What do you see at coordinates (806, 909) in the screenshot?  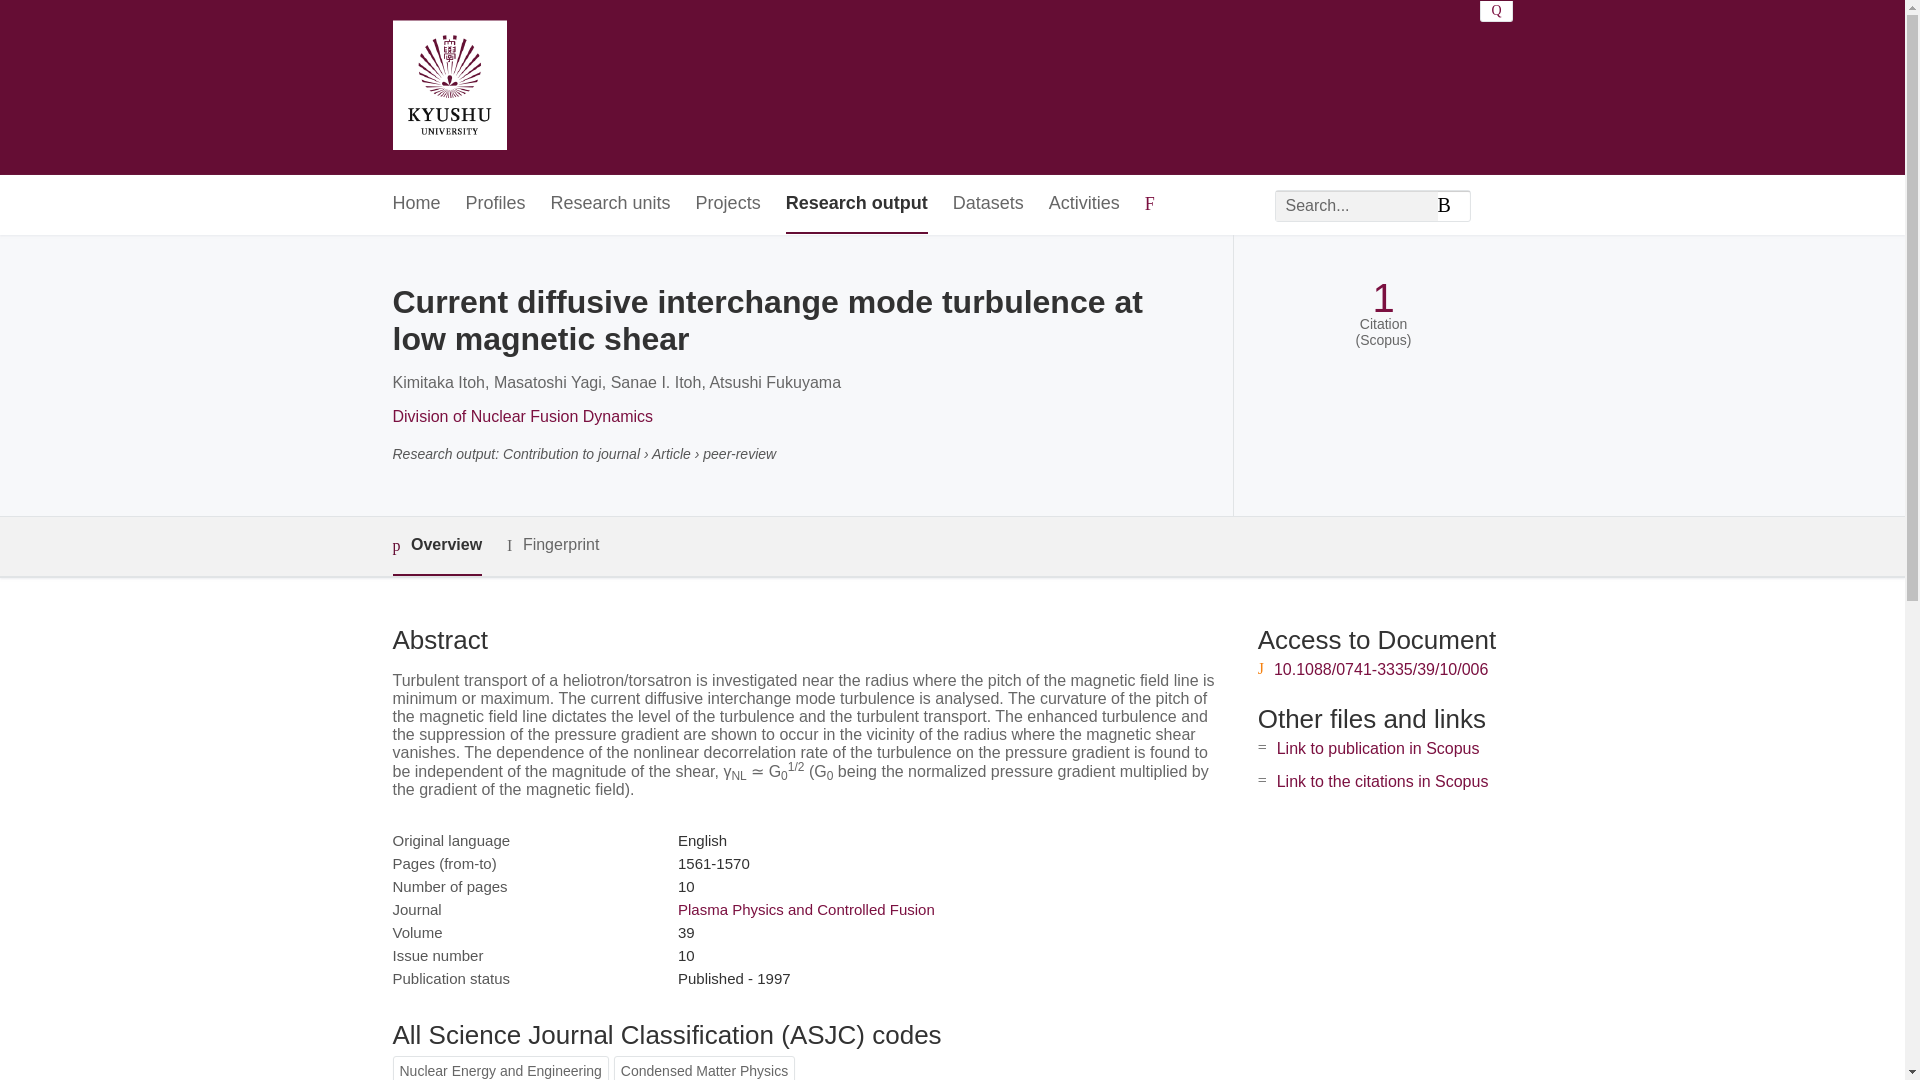 I see `Plasma Physics and Controlled Fusion` at bounding box center [806, 909].